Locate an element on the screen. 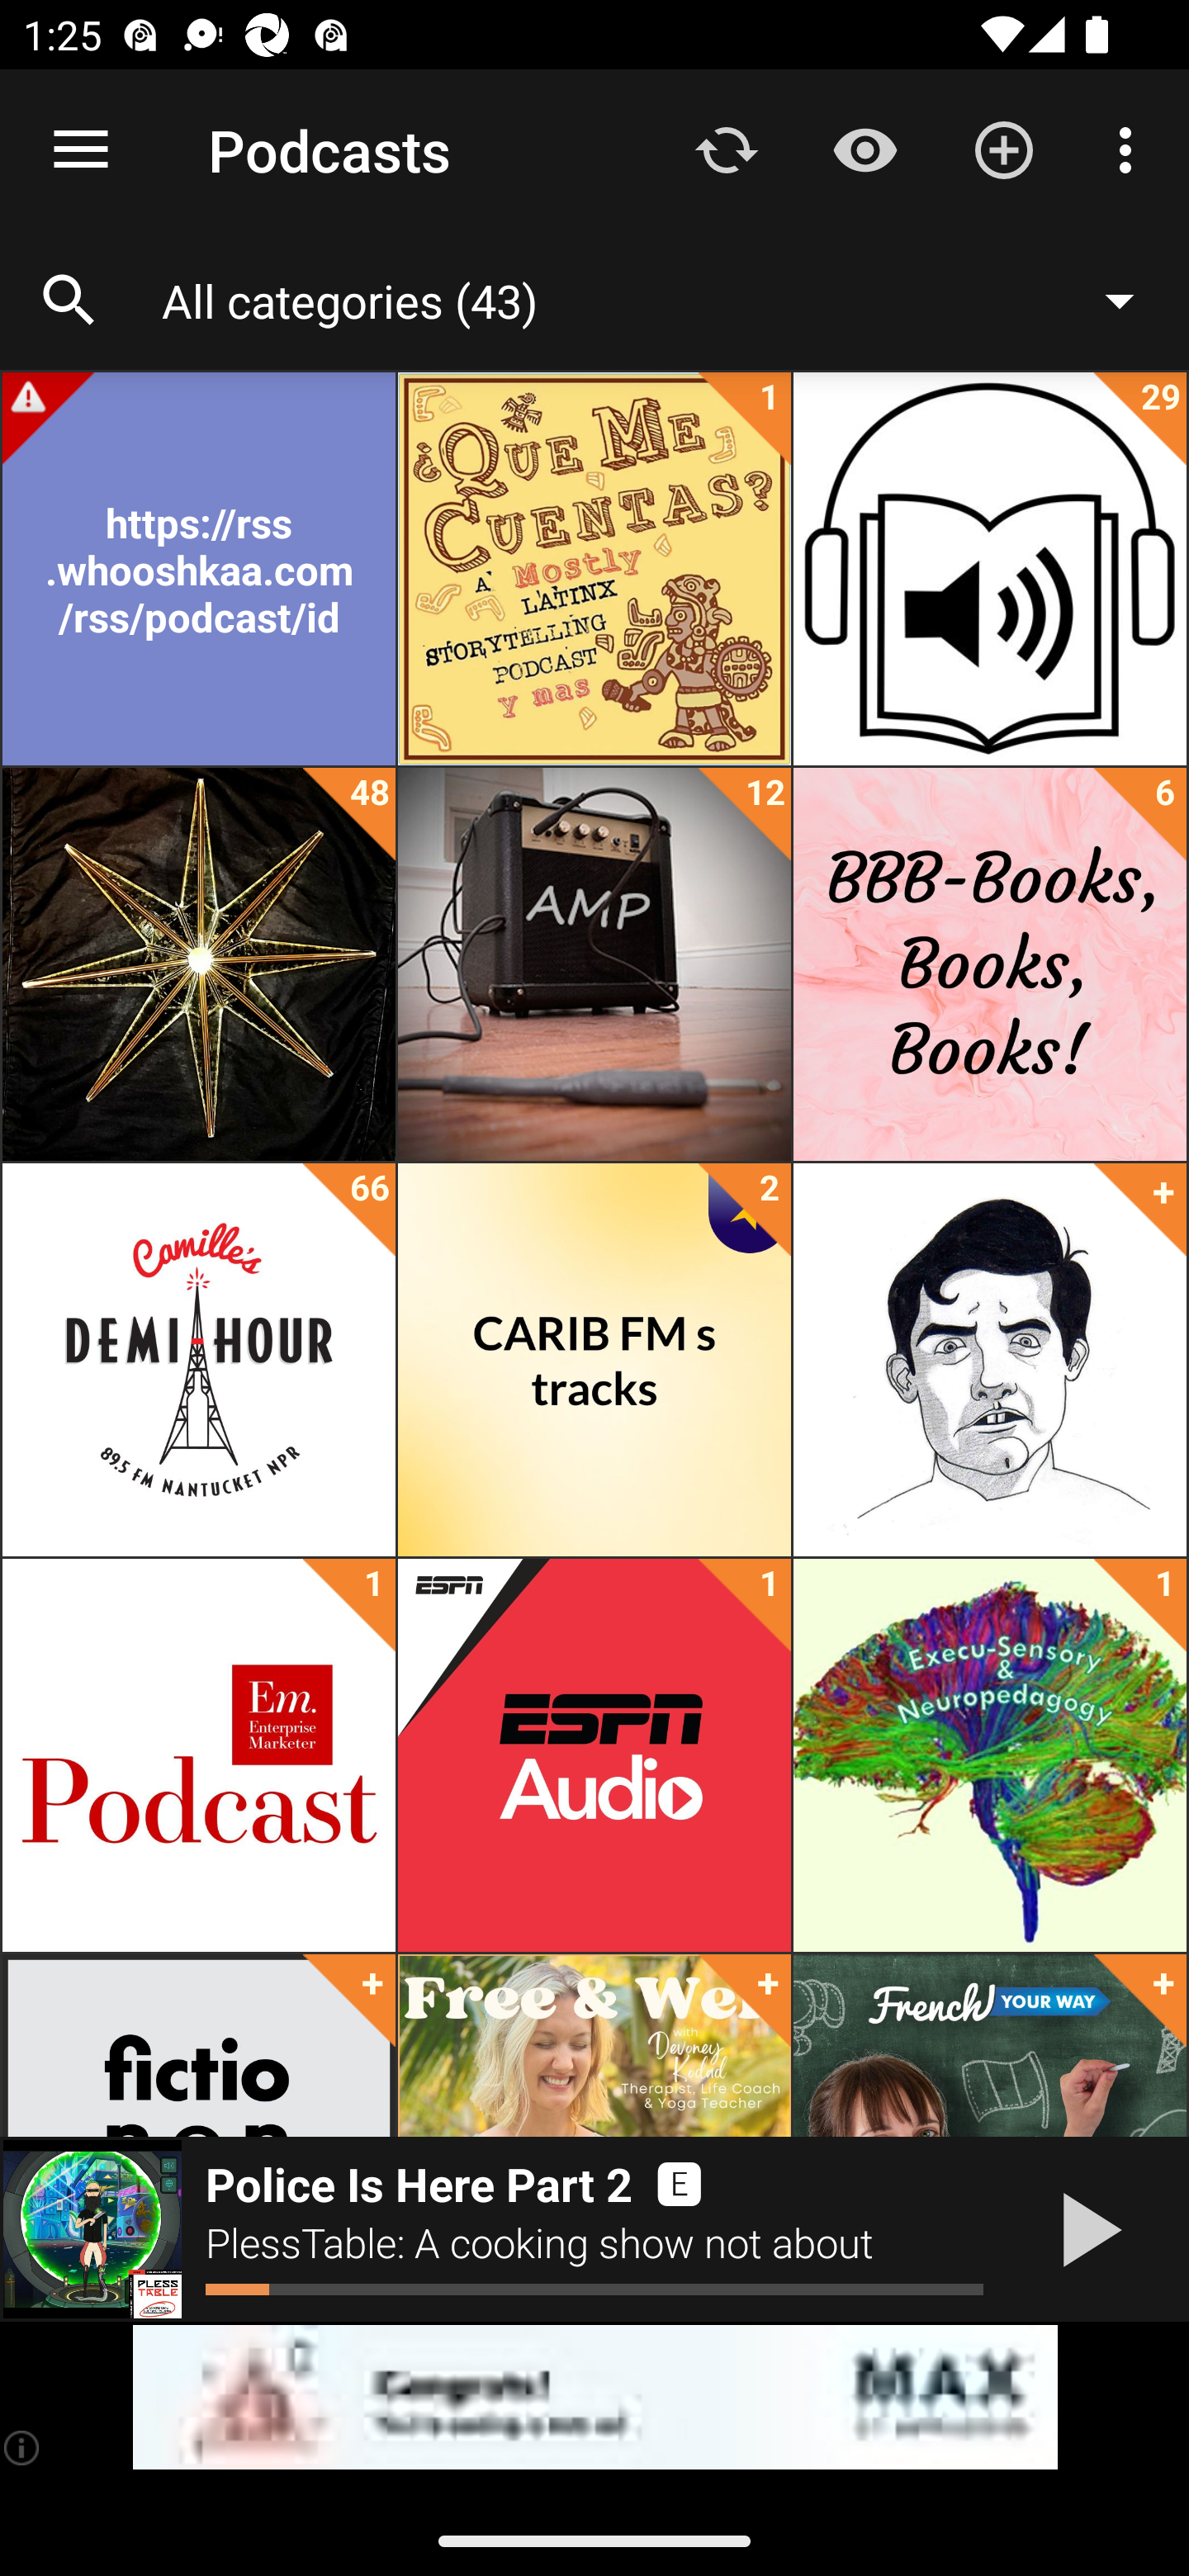 The width and height of the screenshot is (1189, 2576). More options is located at coordinates (1131, 149).